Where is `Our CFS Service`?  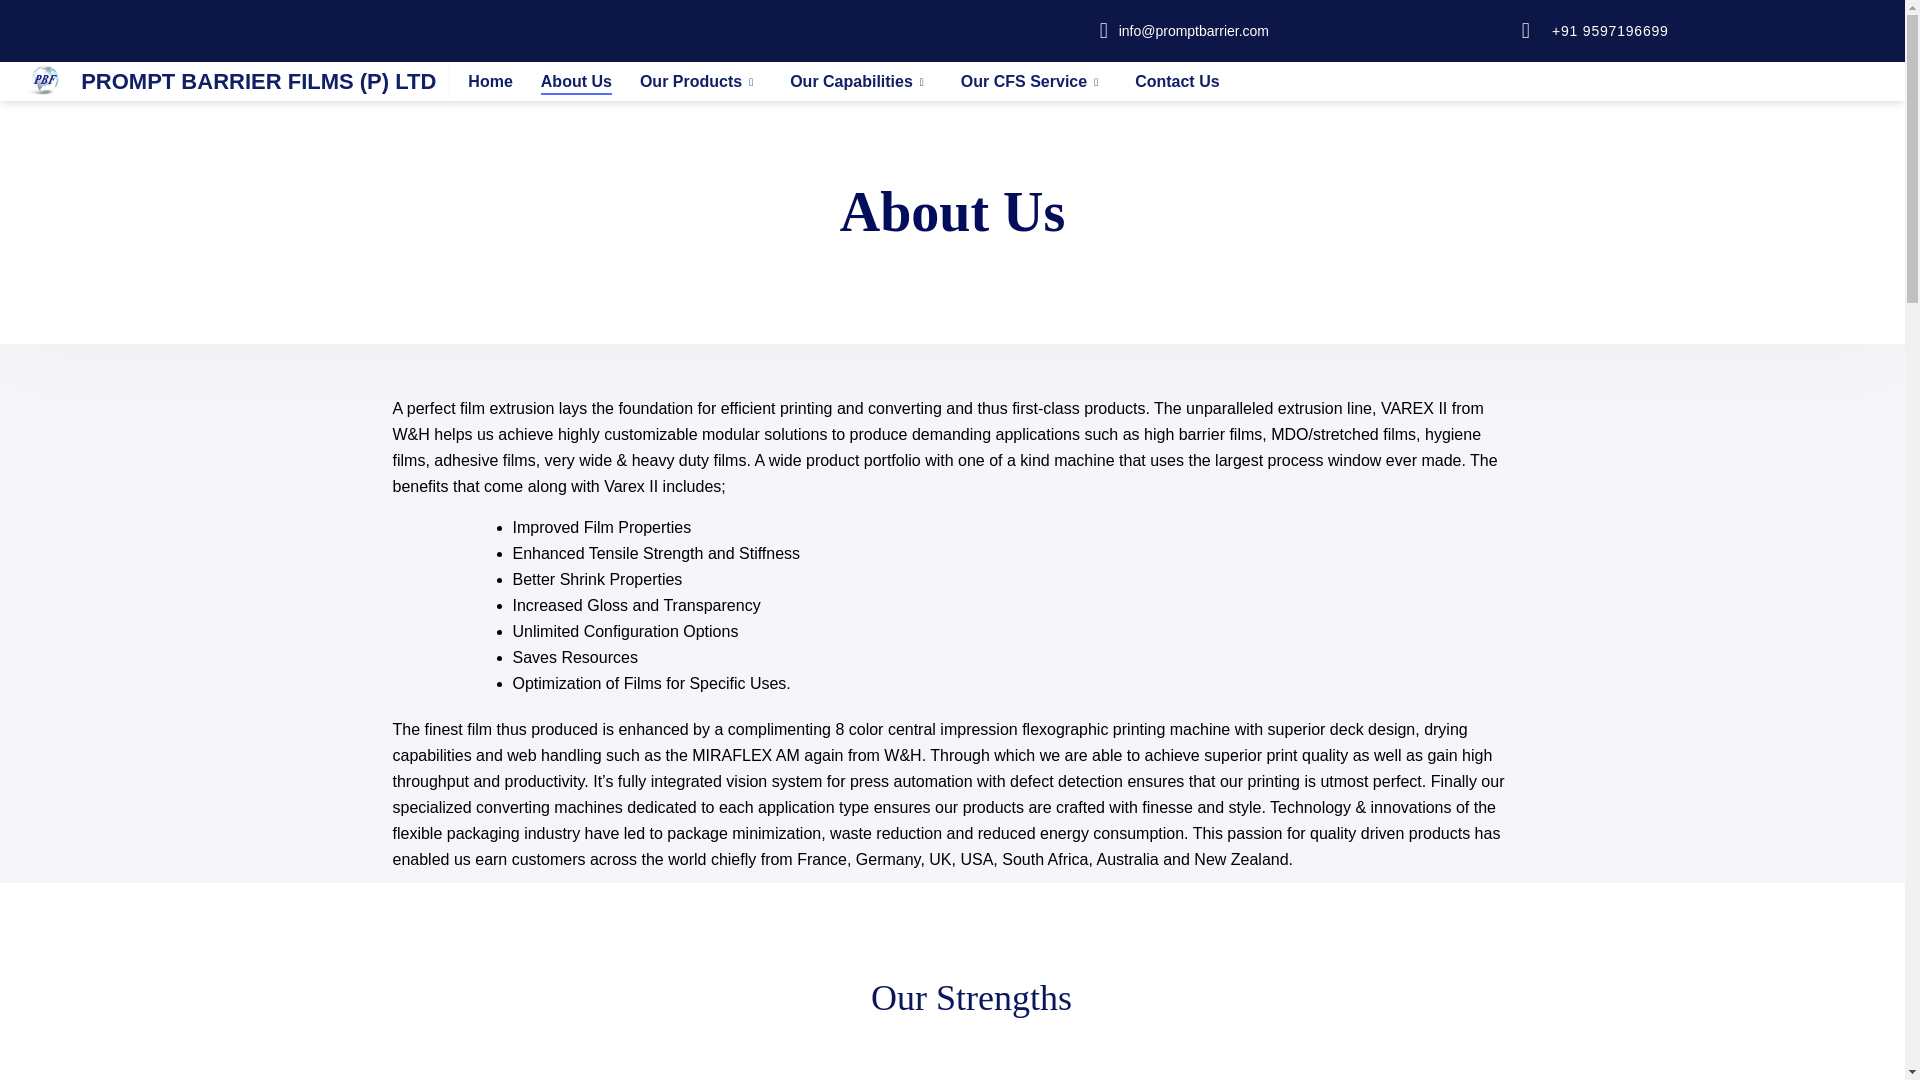
Our CFS Service is located at coordinates (1024, 82).